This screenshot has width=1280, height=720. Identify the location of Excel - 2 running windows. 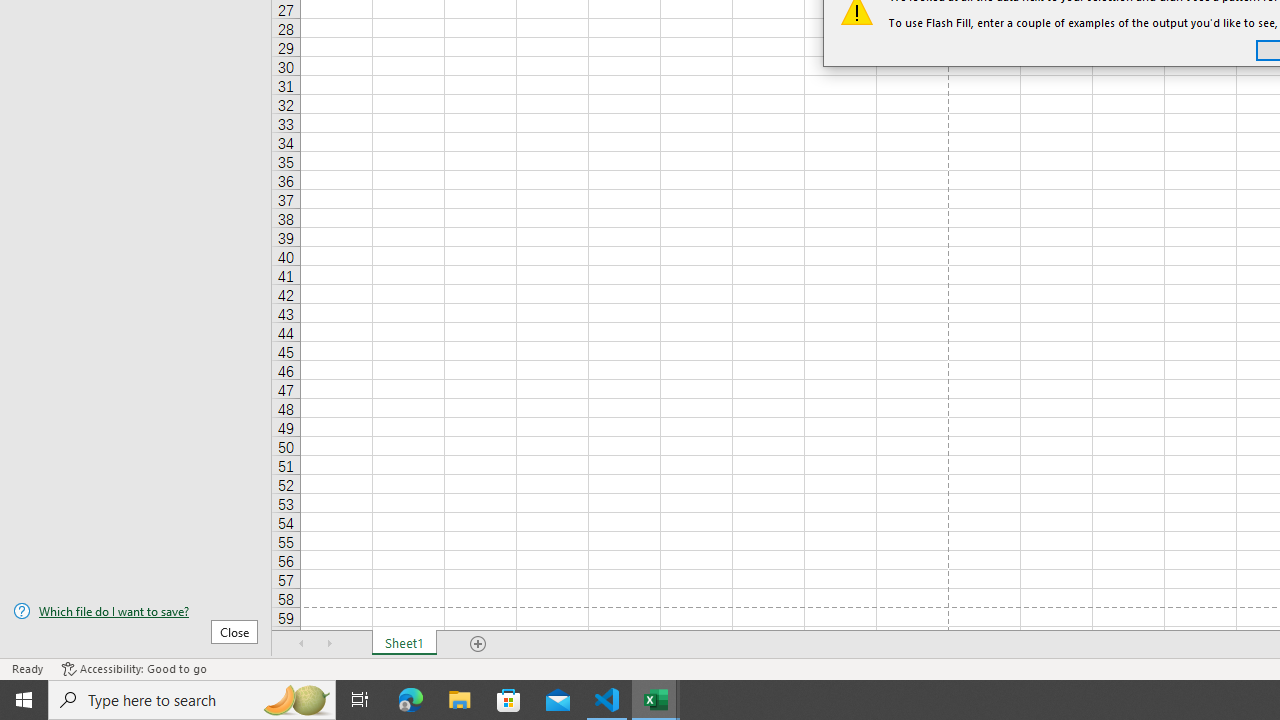
(656, 700).